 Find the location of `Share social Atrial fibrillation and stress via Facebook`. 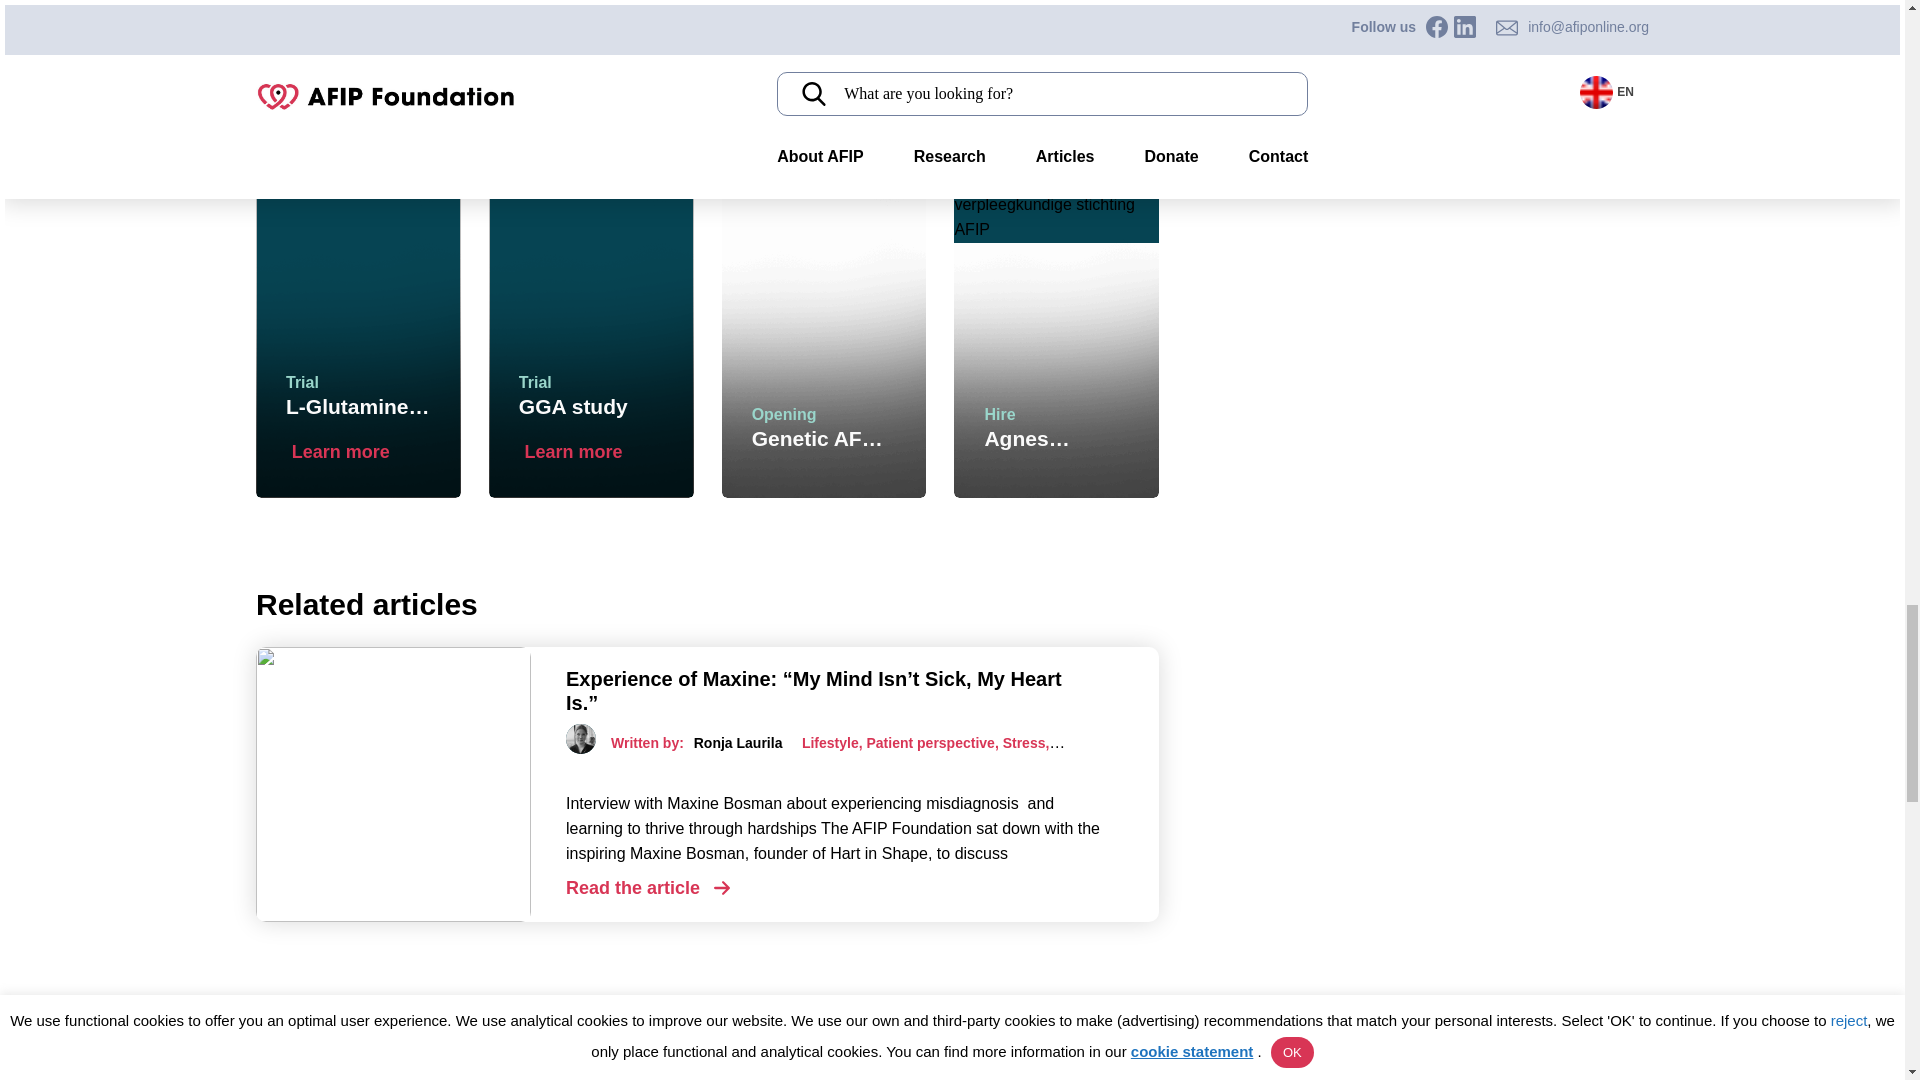

Share social Atrial fibrillation and stress via Facebook is located at coordinates (346, 70).